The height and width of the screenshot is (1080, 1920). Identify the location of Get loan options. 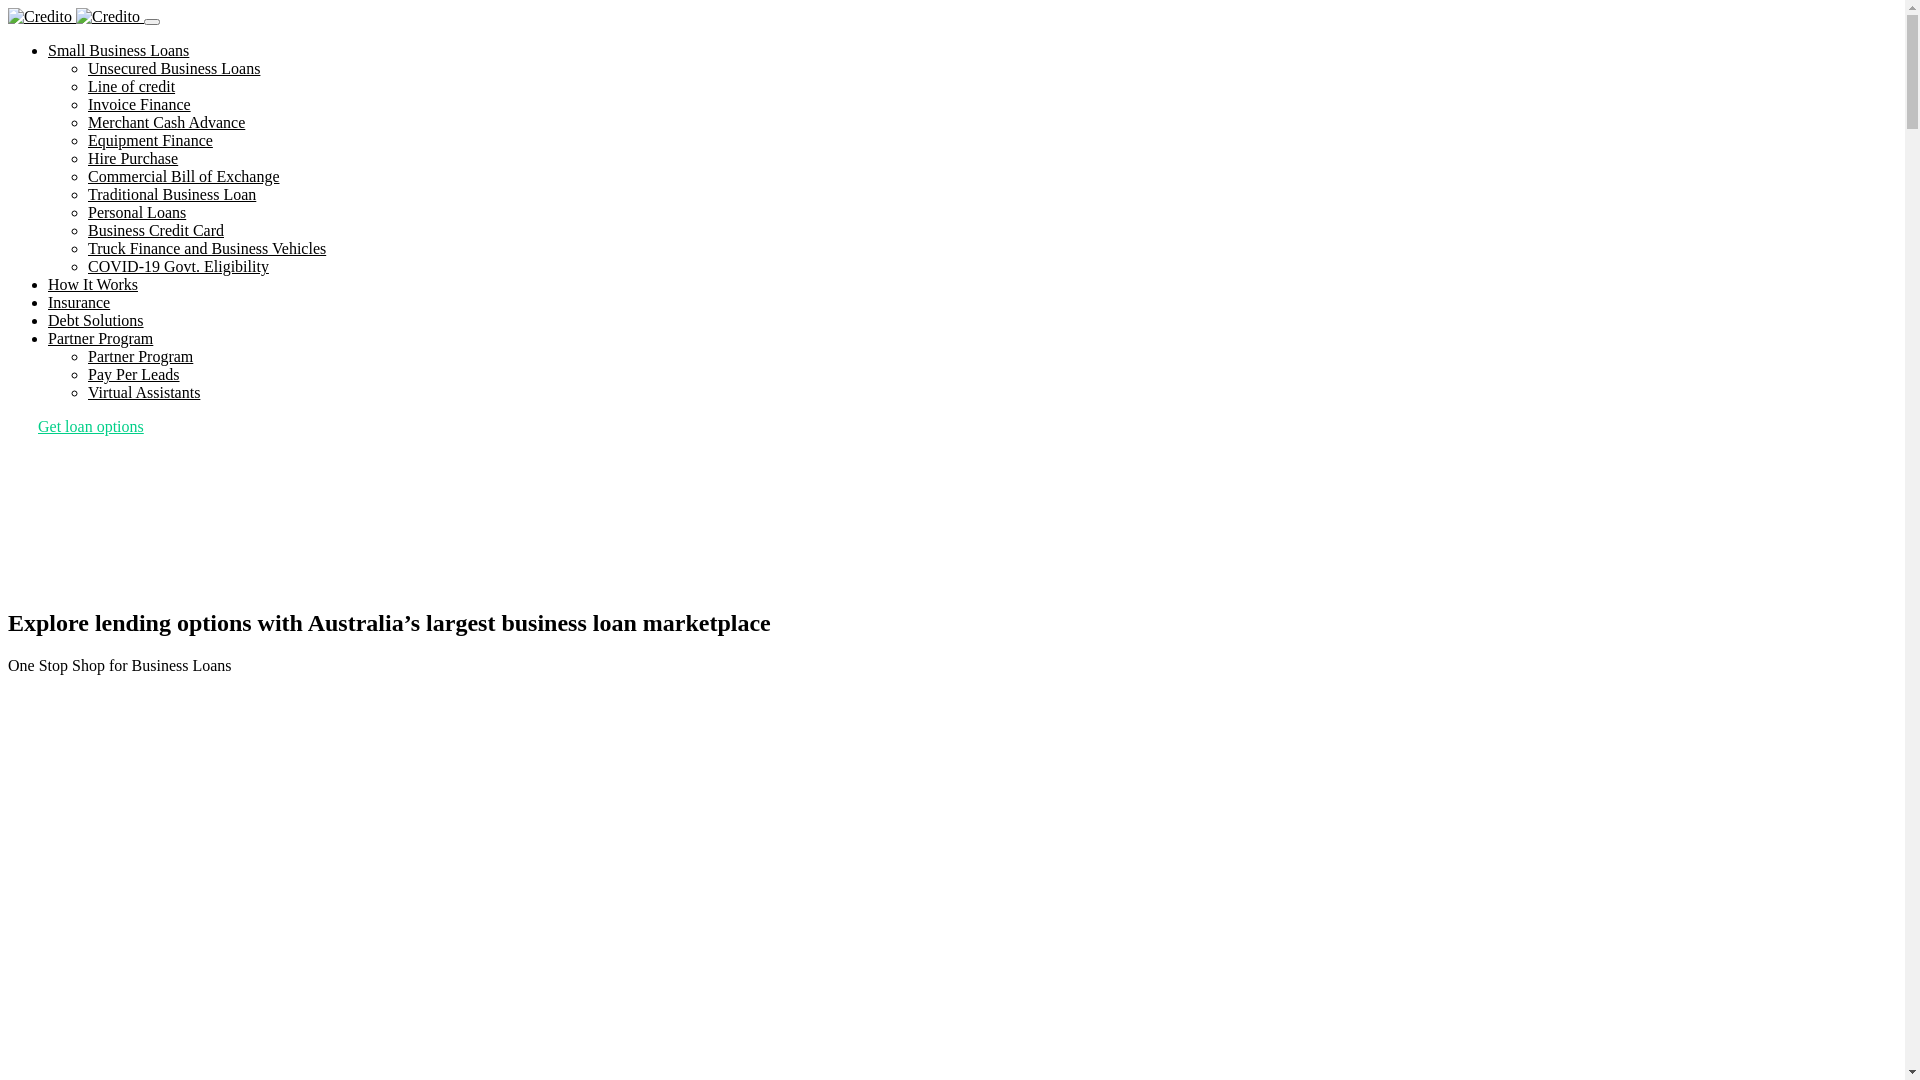
(91, 426).